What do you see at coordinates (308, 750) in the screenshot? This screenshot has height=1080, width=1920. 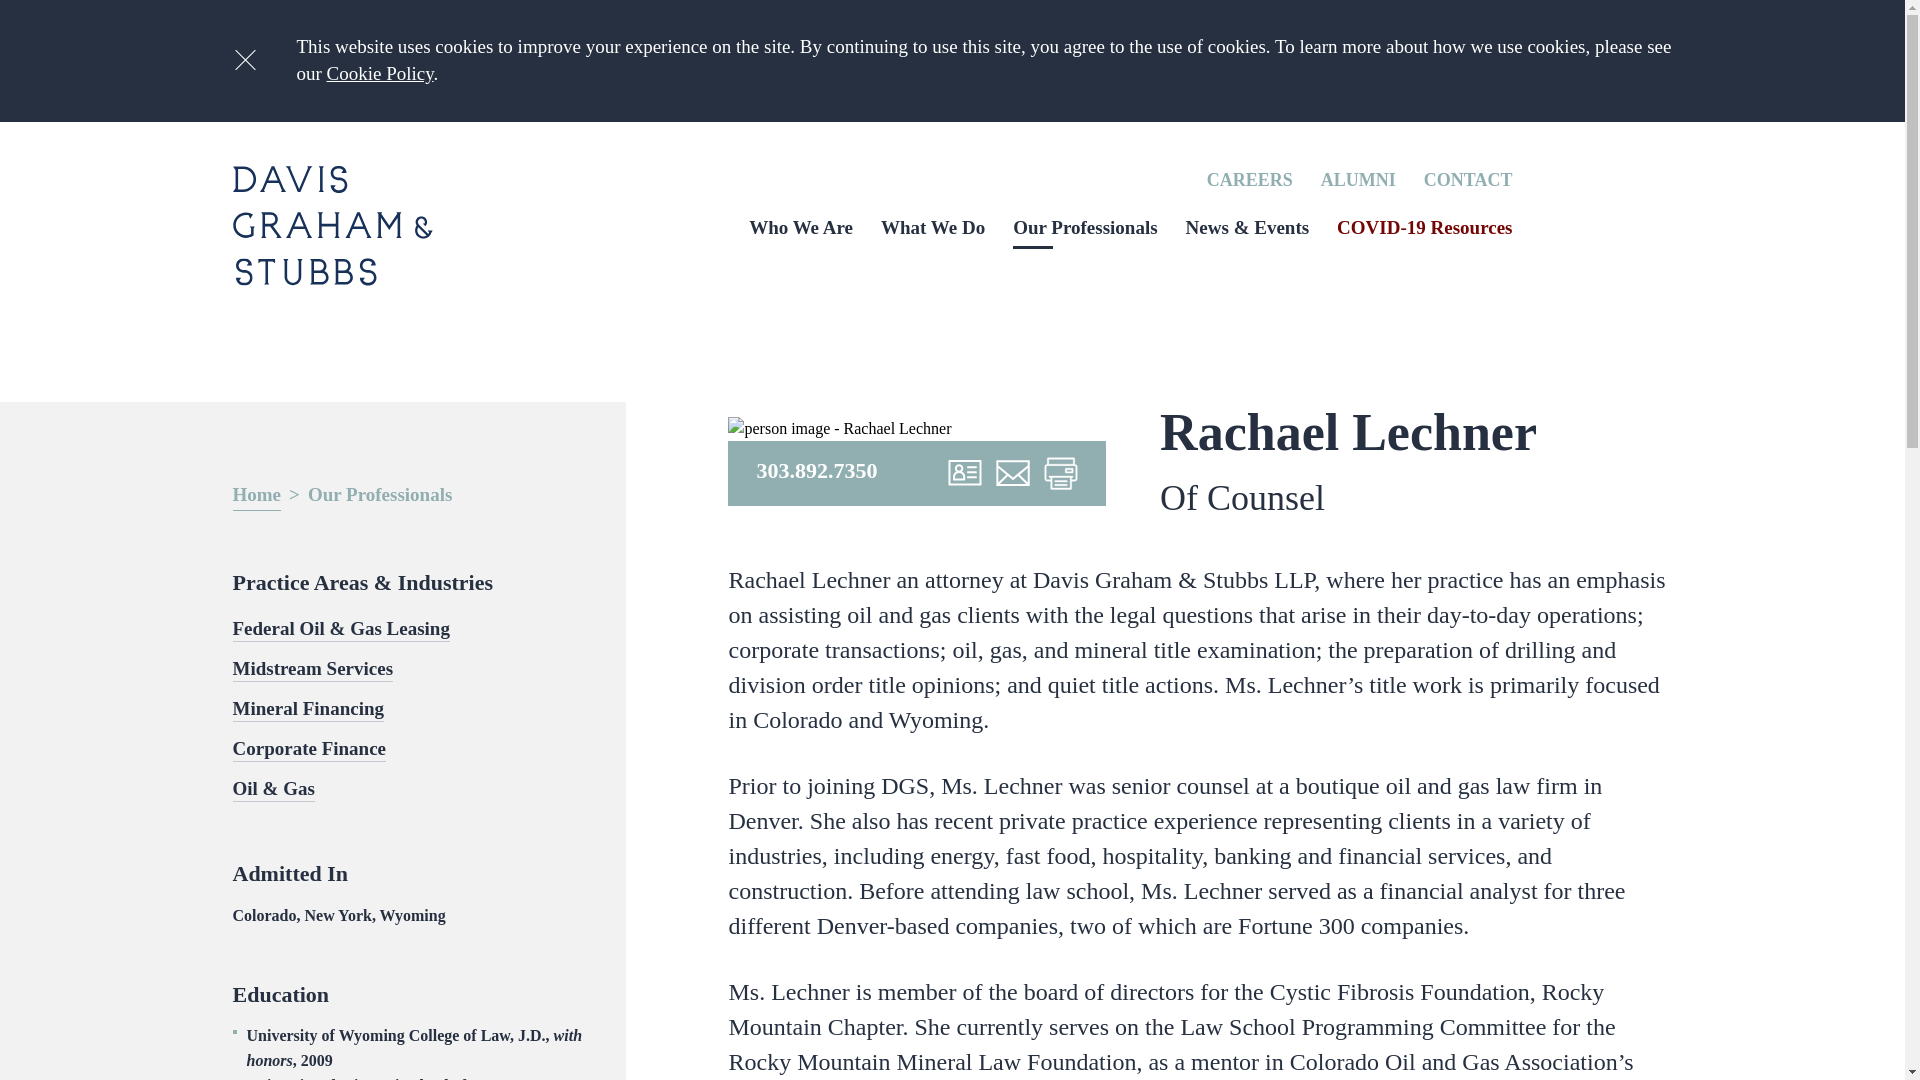 I see `Corporate Finance` at bounding box center [308, 750].